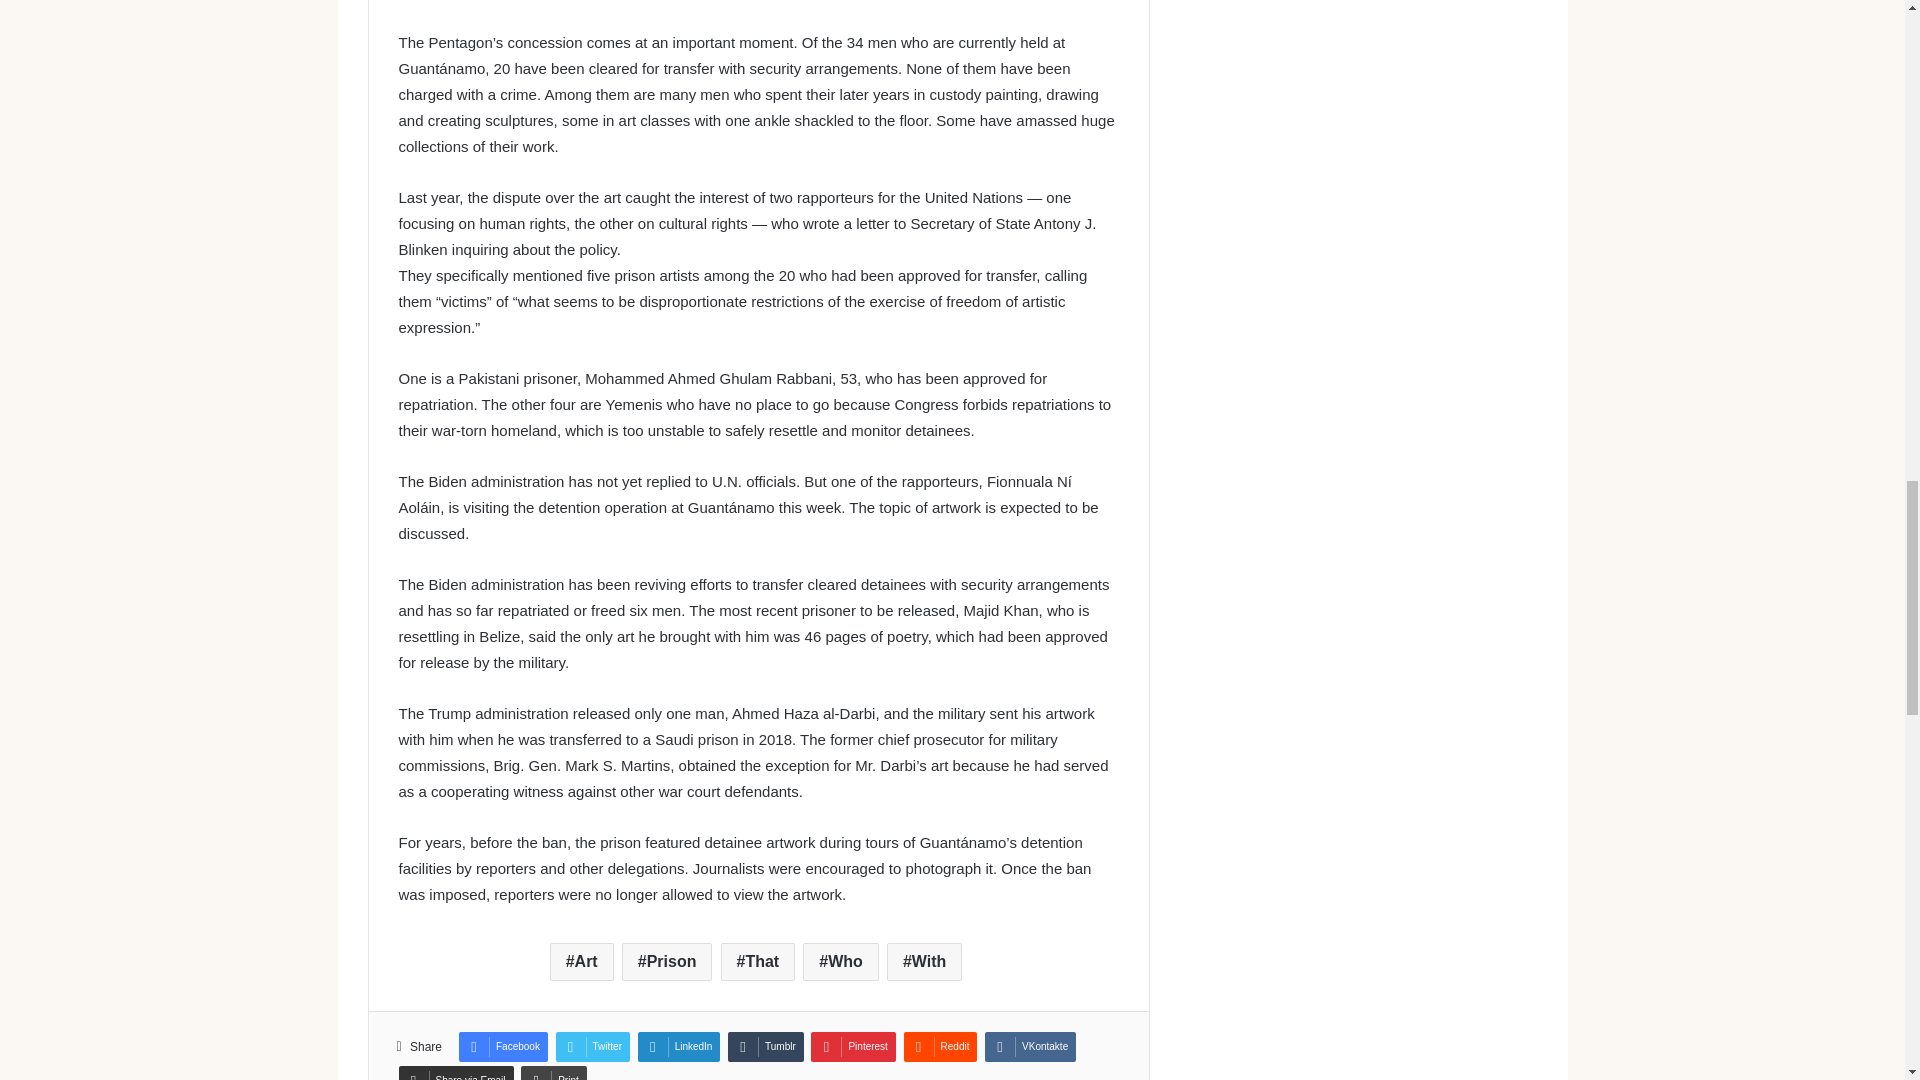 The width and height of the screenshot is (1920, 1080). I want to click on Facebook, so click(502, 1046).